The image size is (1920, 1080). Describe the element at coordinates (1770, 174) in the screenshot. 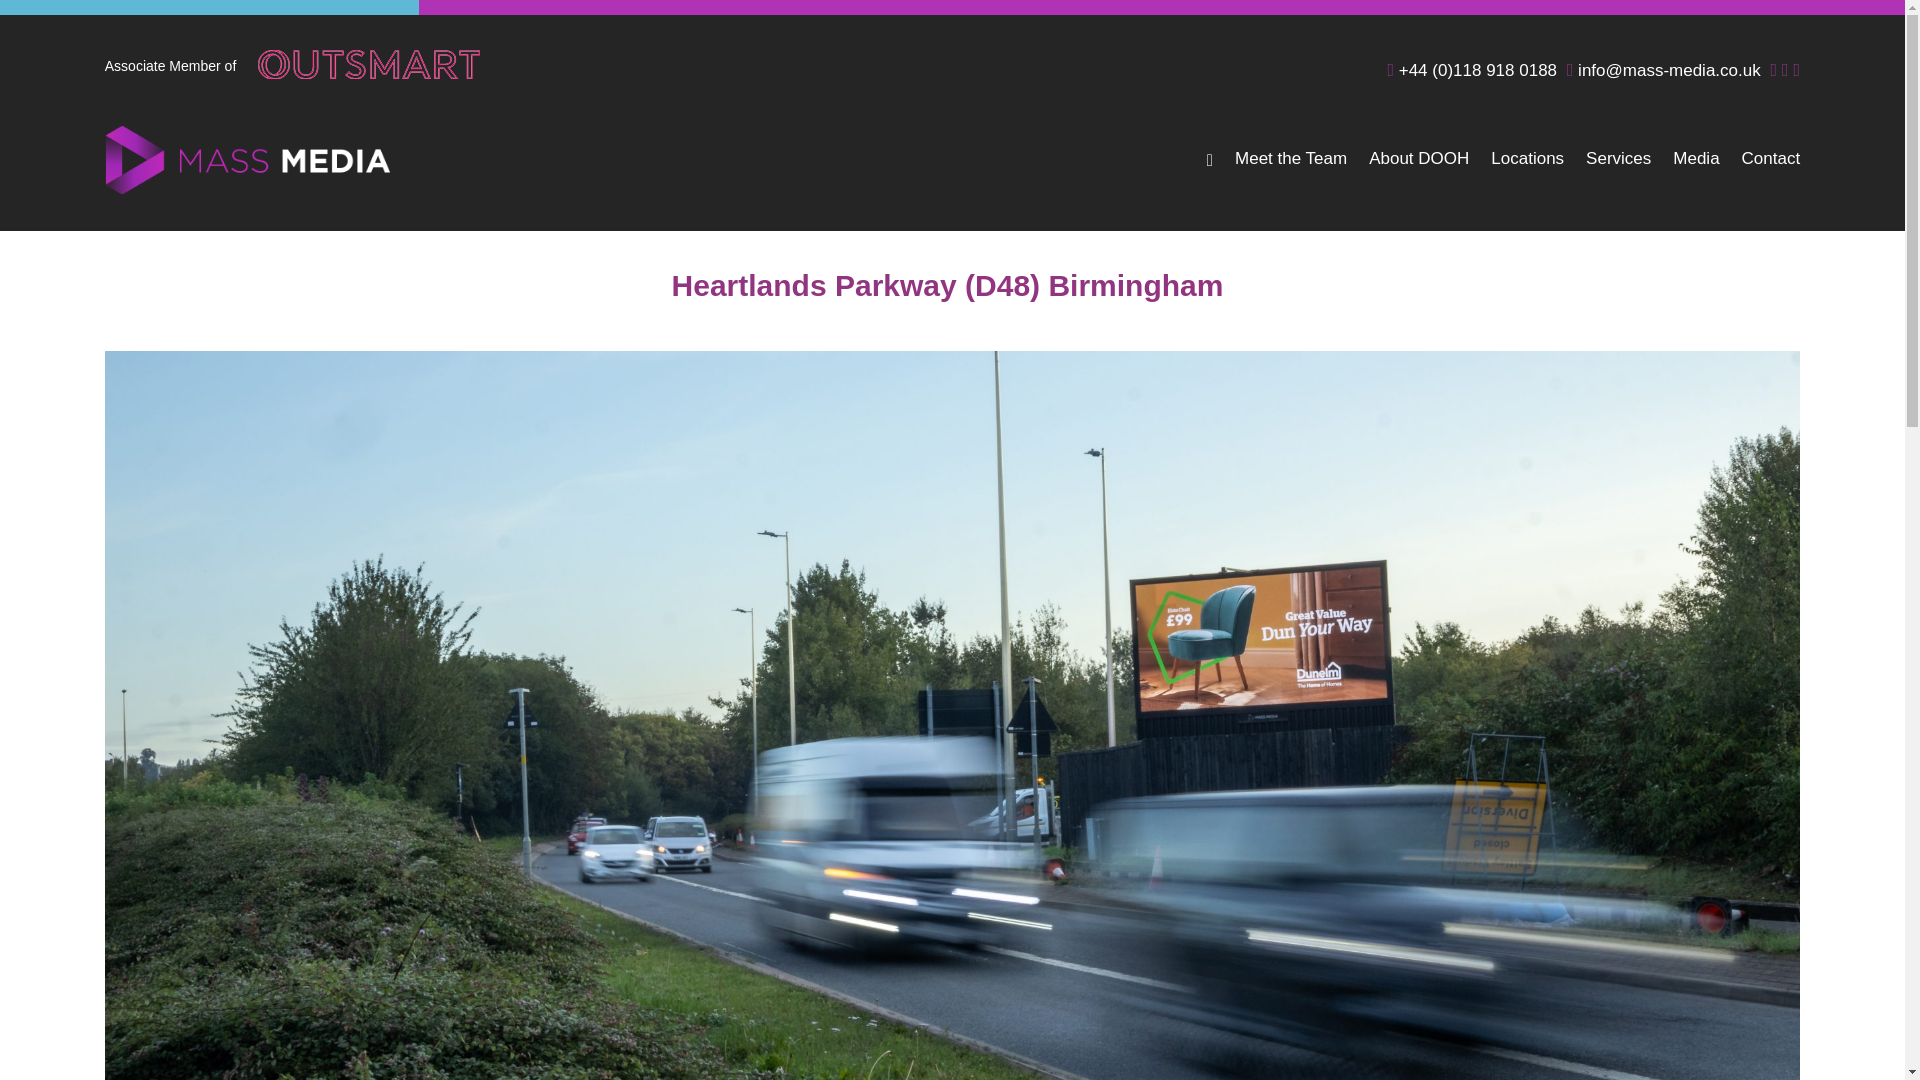

I see `Contact` at that location.